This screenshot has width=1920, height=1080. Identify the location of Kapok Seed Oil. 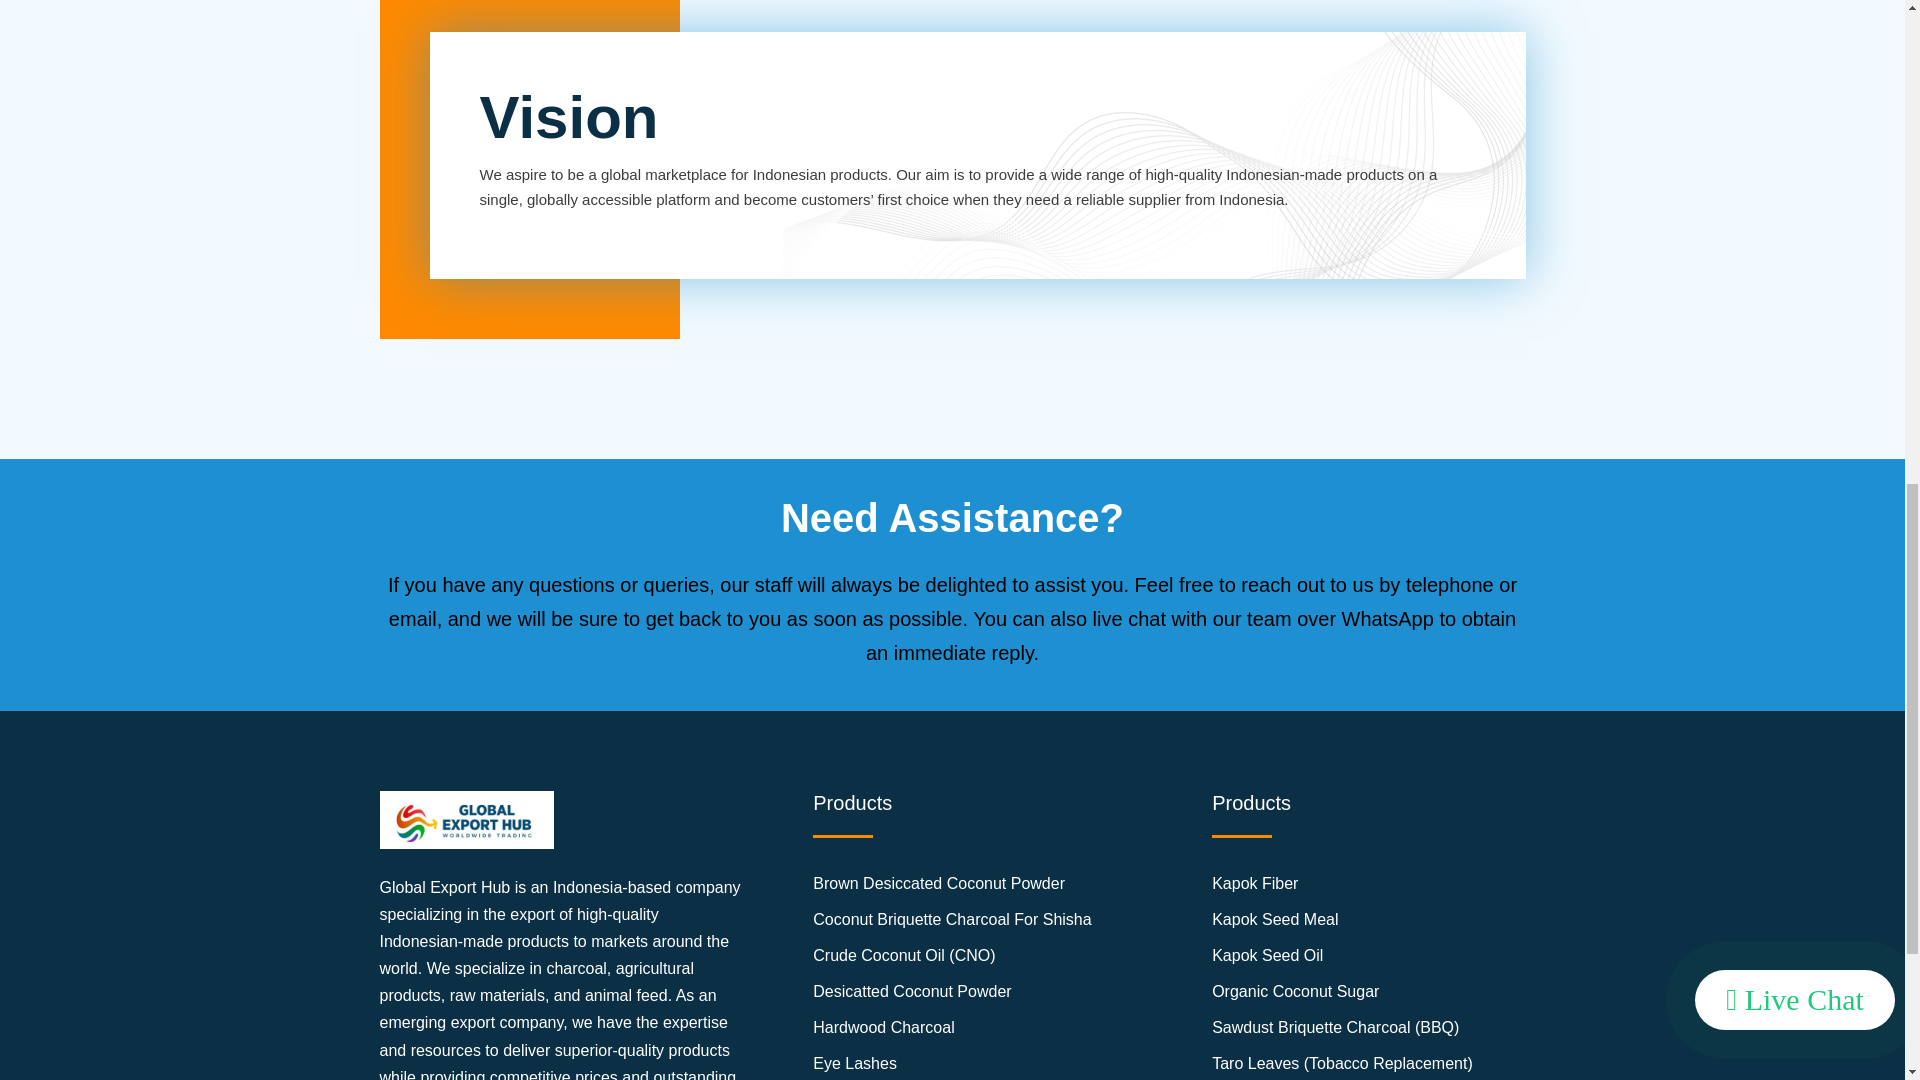
(1342, 958).